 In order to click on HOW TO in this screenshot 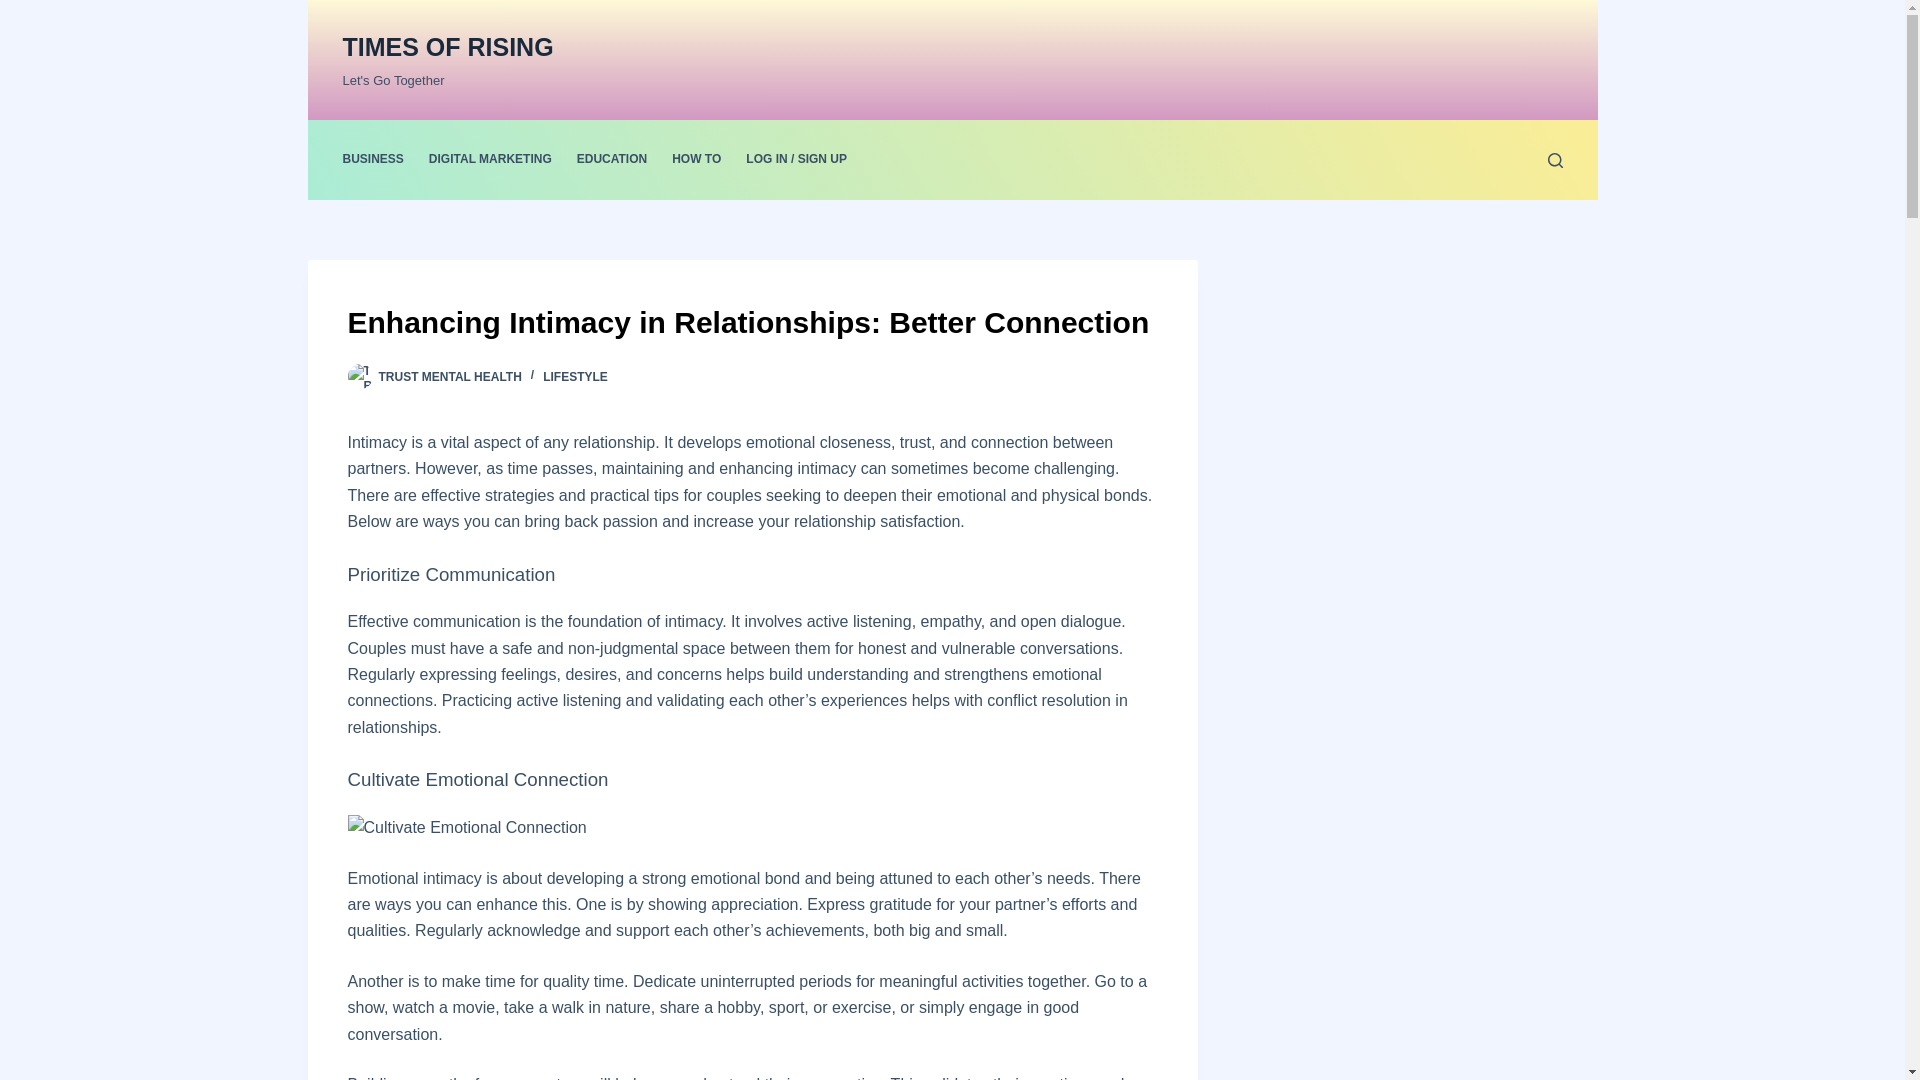, I will do `click(696, 159)`.